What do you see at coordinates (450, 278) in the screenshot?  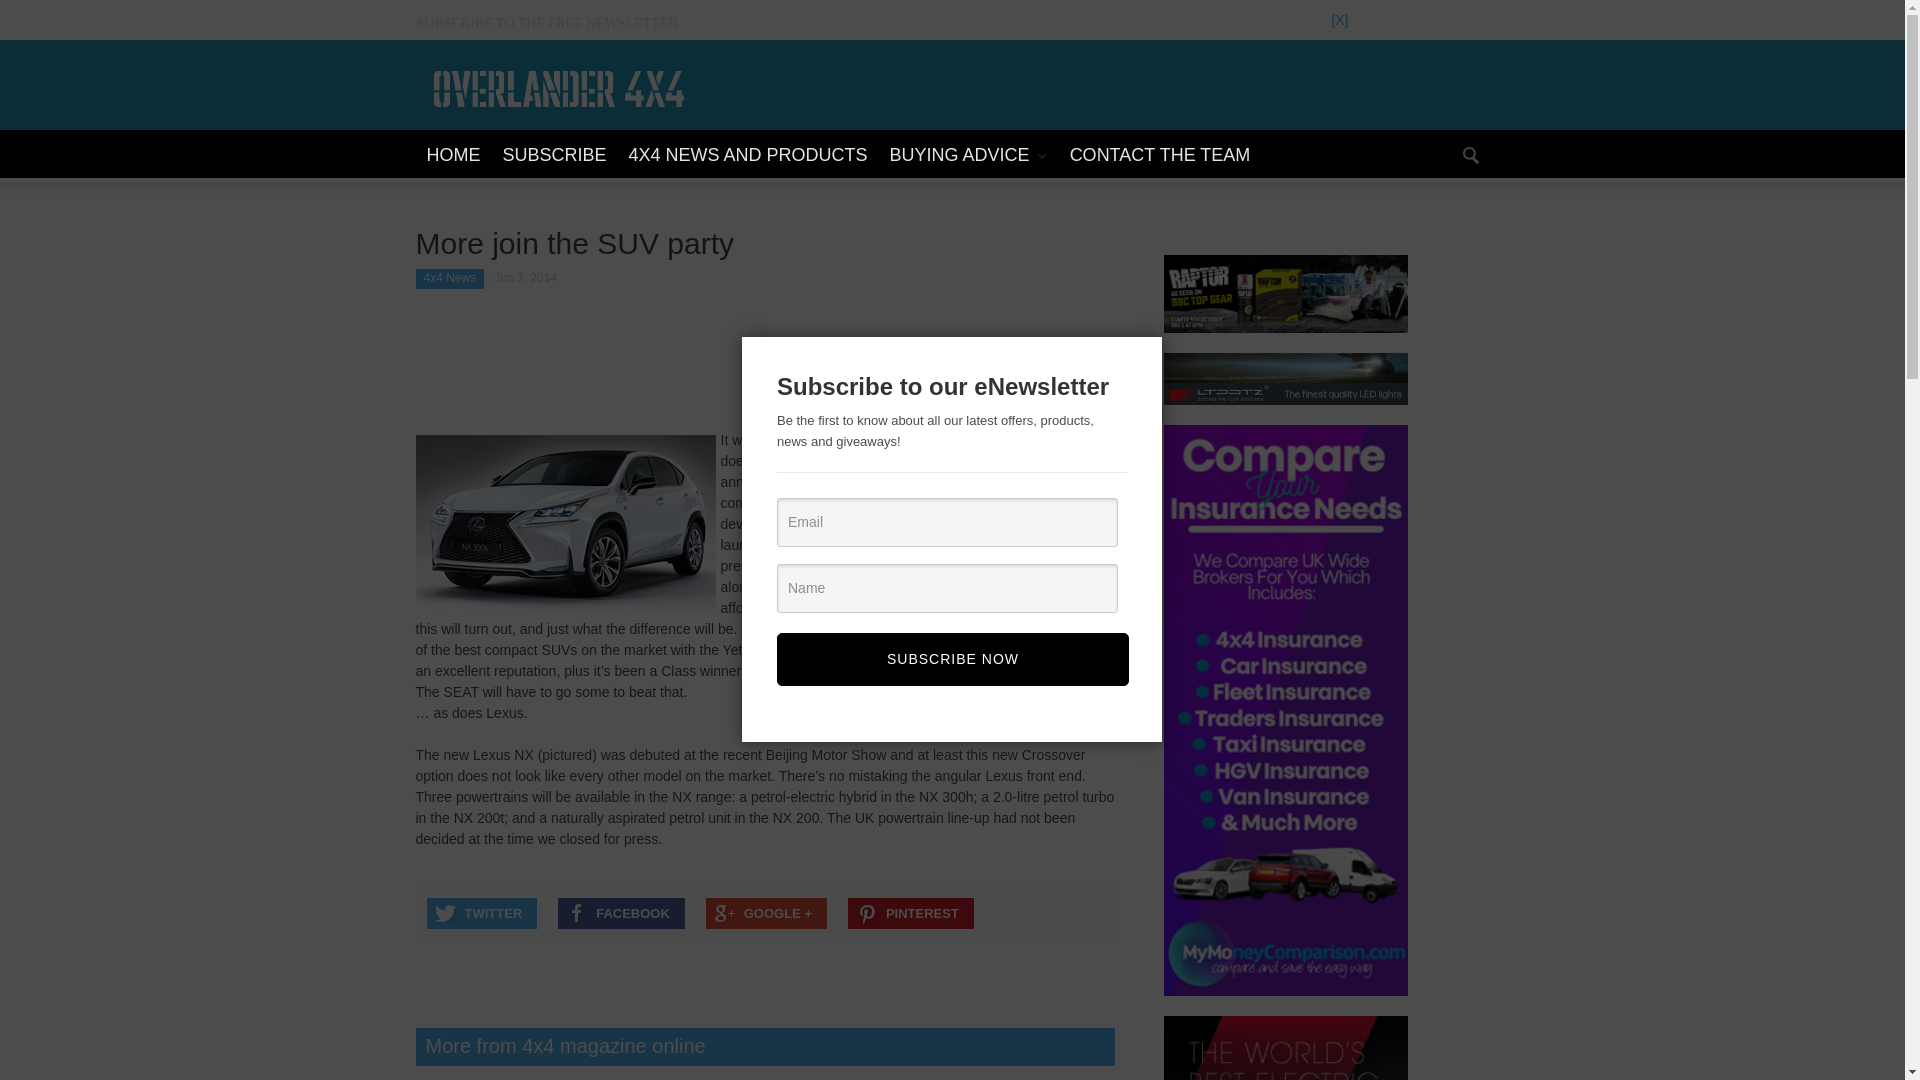 I see `4x4 News` at bounding box center [450, 278].